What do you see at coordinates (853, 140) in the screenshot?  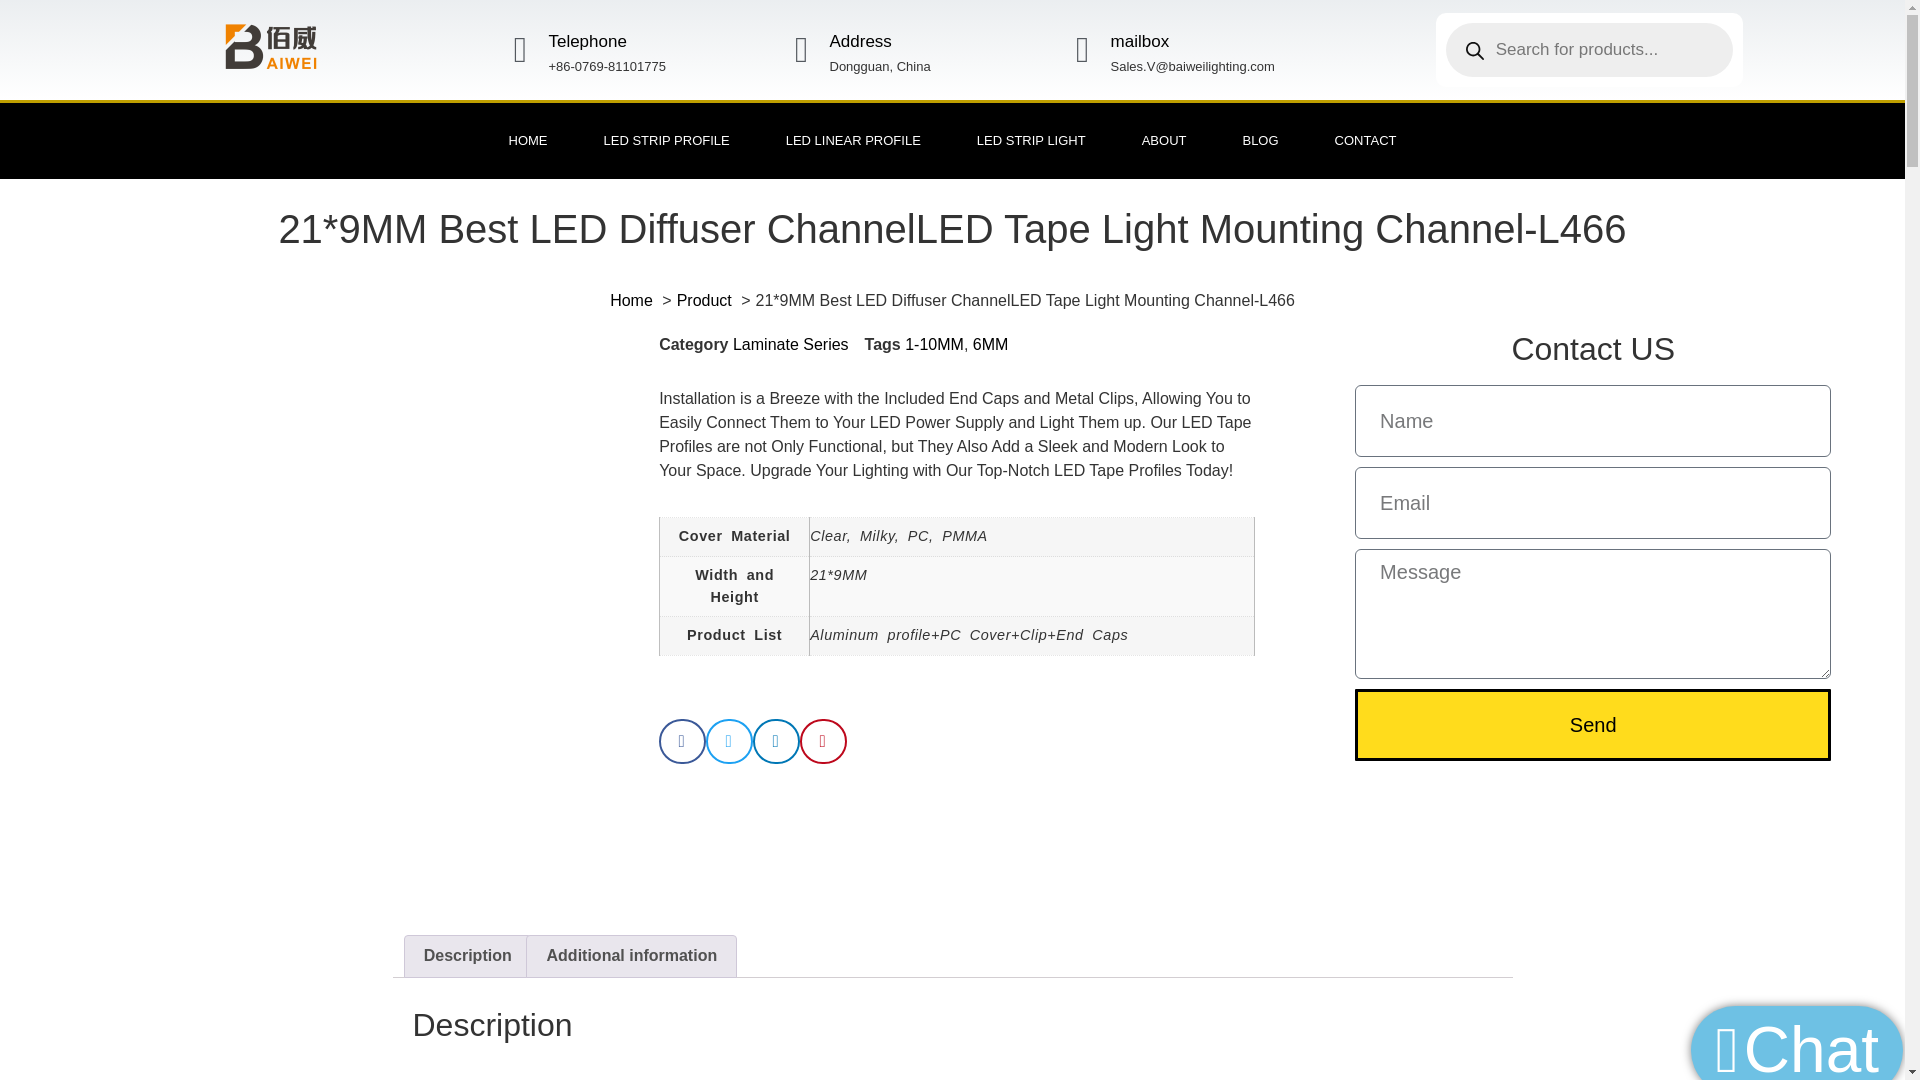 I see `LED LINEAR PROFILE` at bounding box center [853, 140].